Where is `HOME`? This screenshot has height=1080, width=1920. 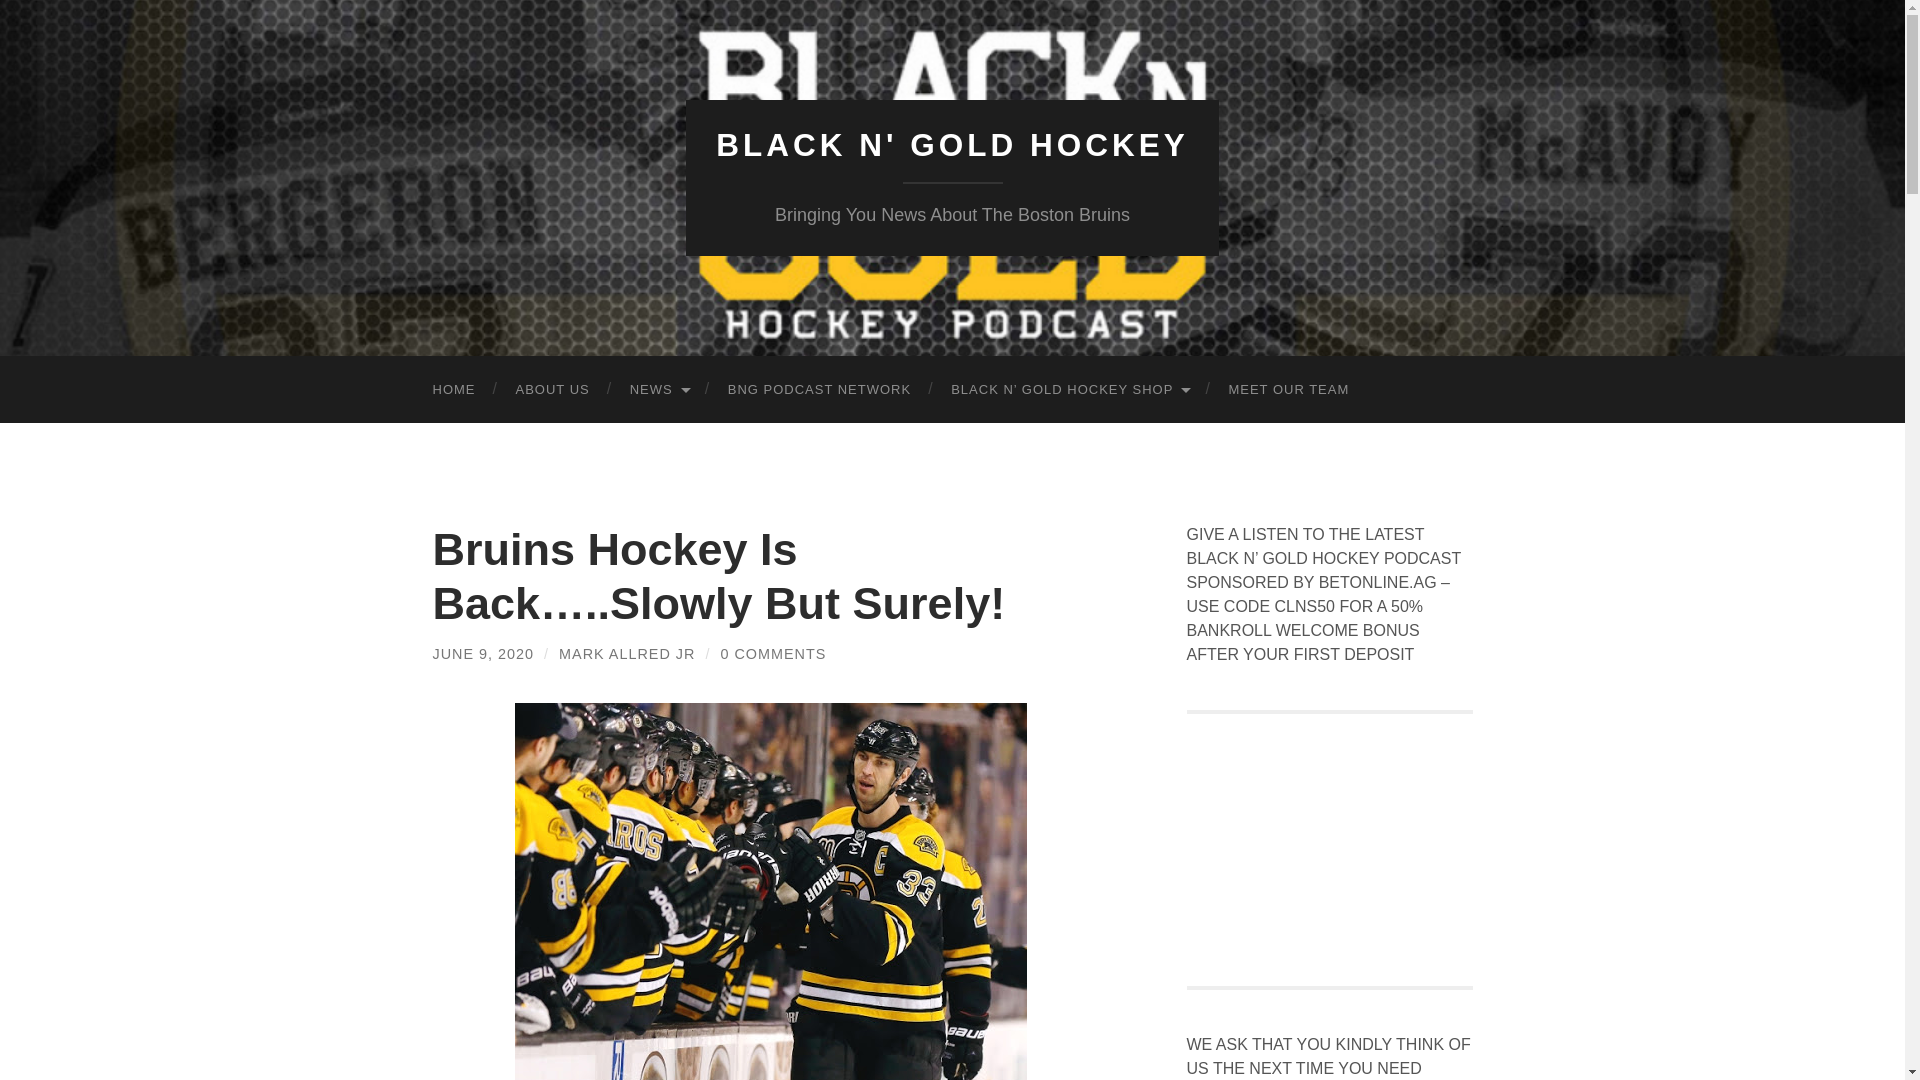
HOME is located at coordinates (454, 390).